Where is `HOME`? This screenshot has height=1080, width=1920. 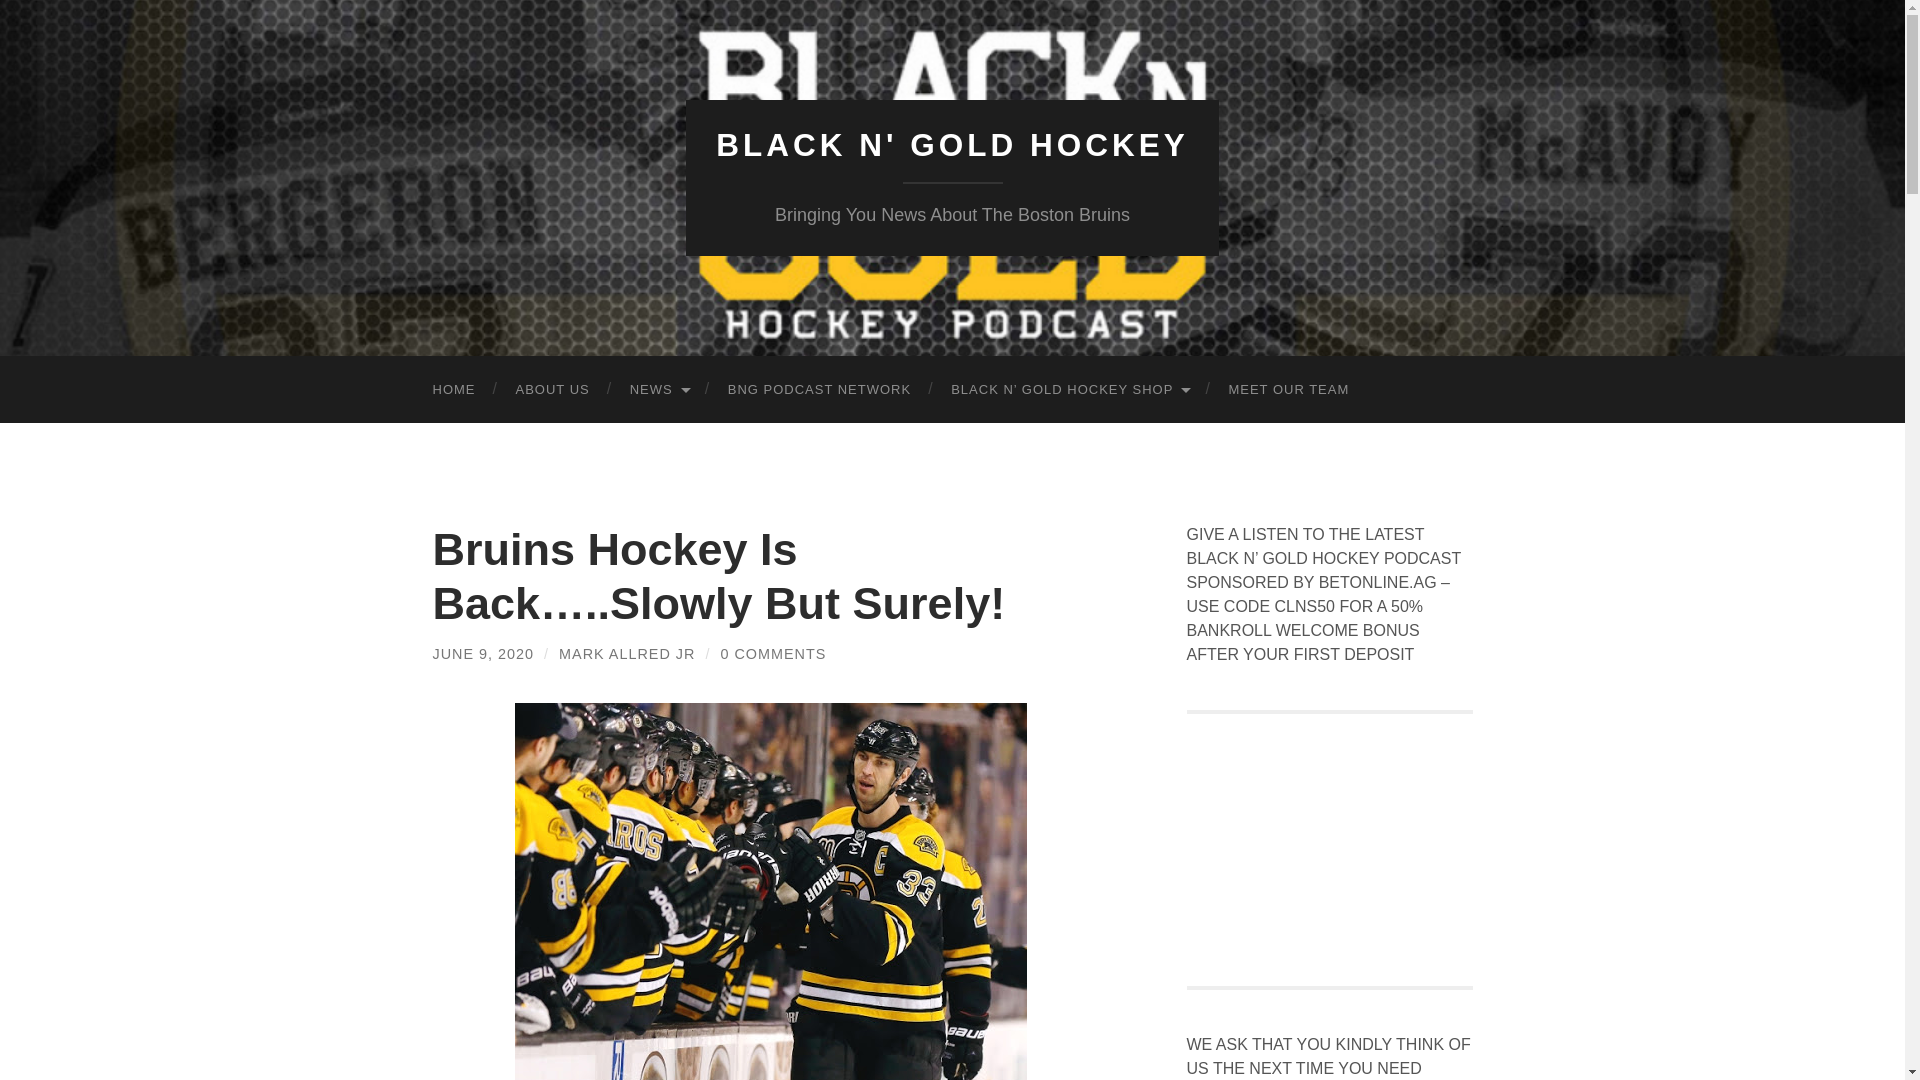
HOME is located at coordinates (454, 390).